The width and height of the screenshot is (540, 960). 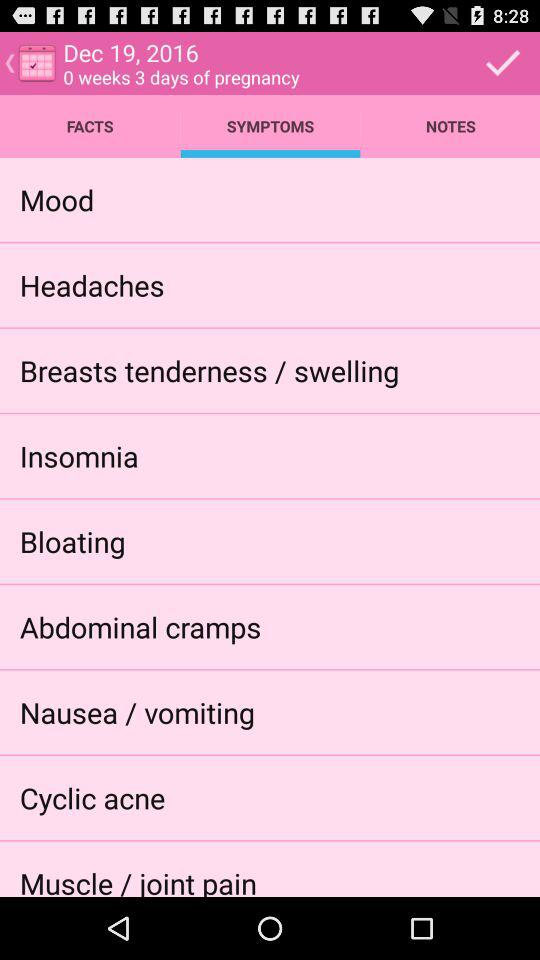 I want to click on click on option next to facts, so click(x=270, y=126).